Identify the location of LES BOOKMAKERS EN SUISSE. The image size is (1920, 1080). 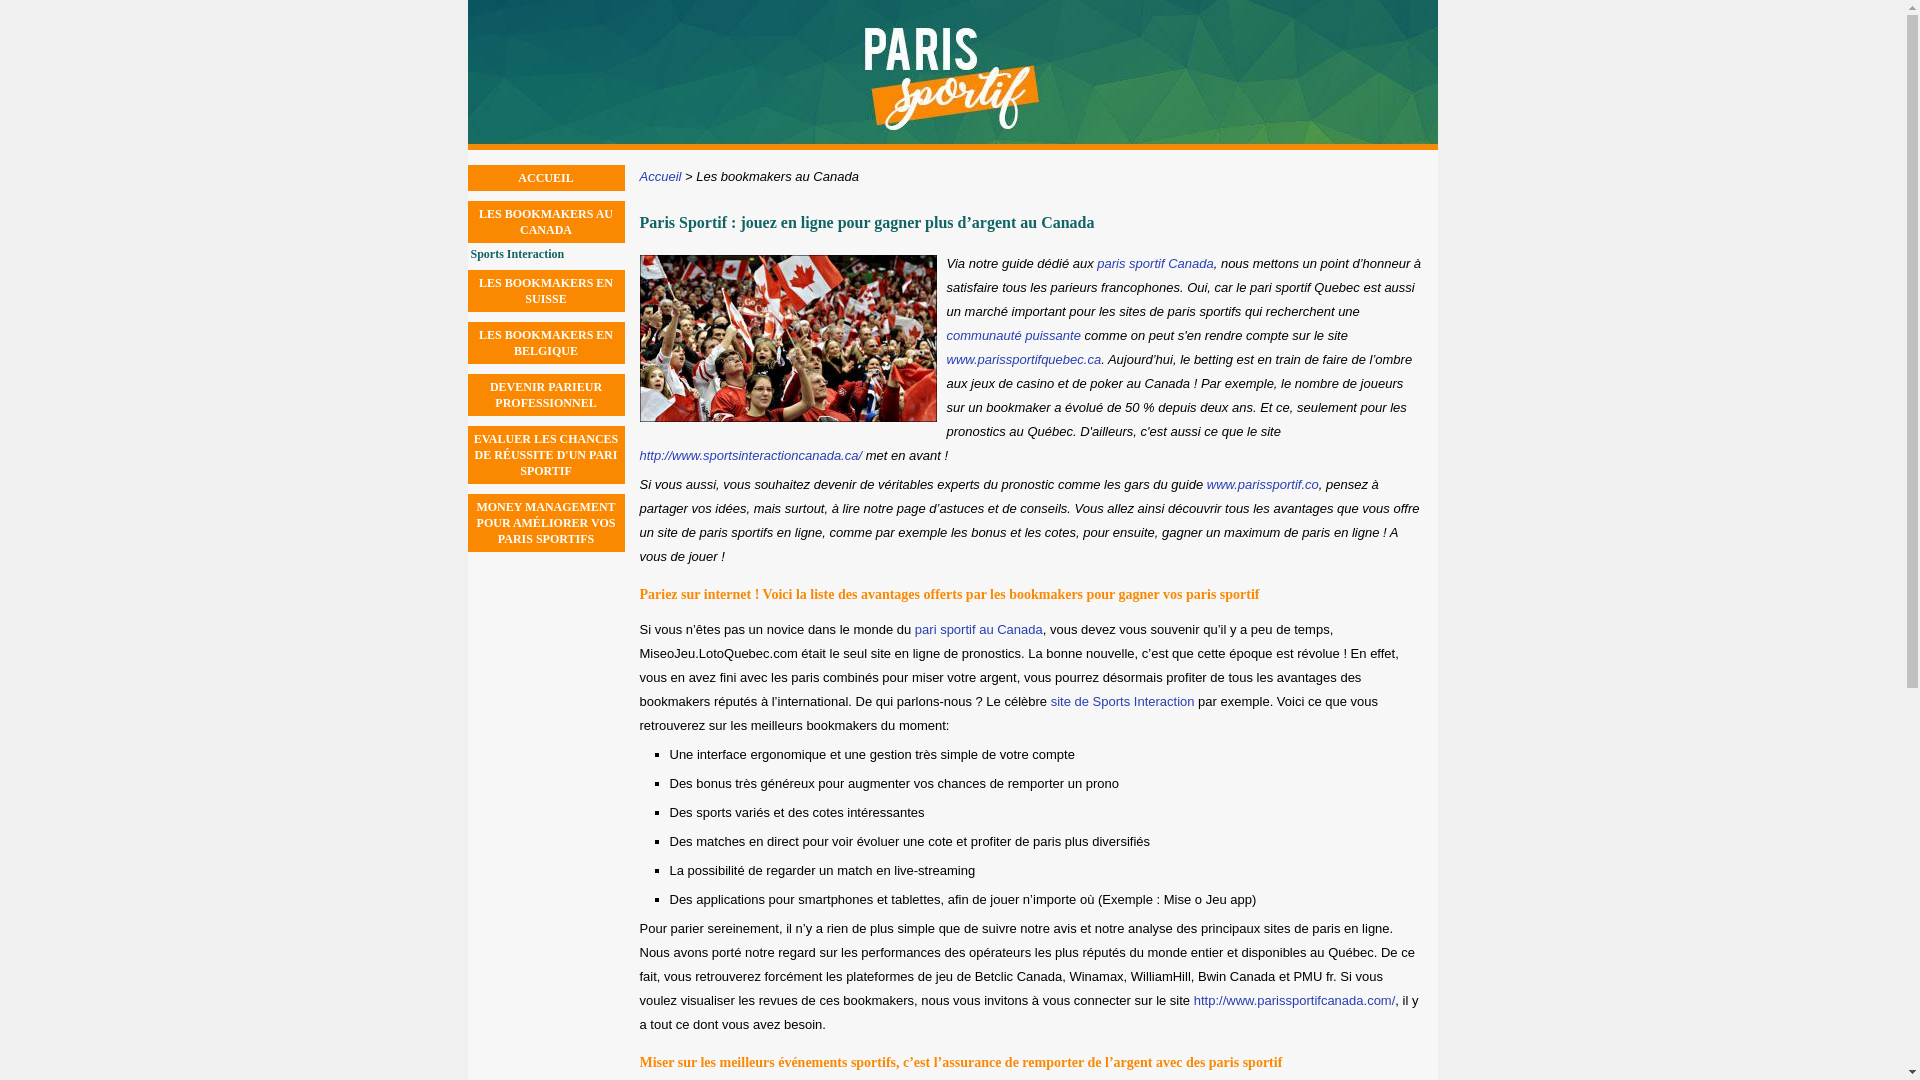
(546, 290).